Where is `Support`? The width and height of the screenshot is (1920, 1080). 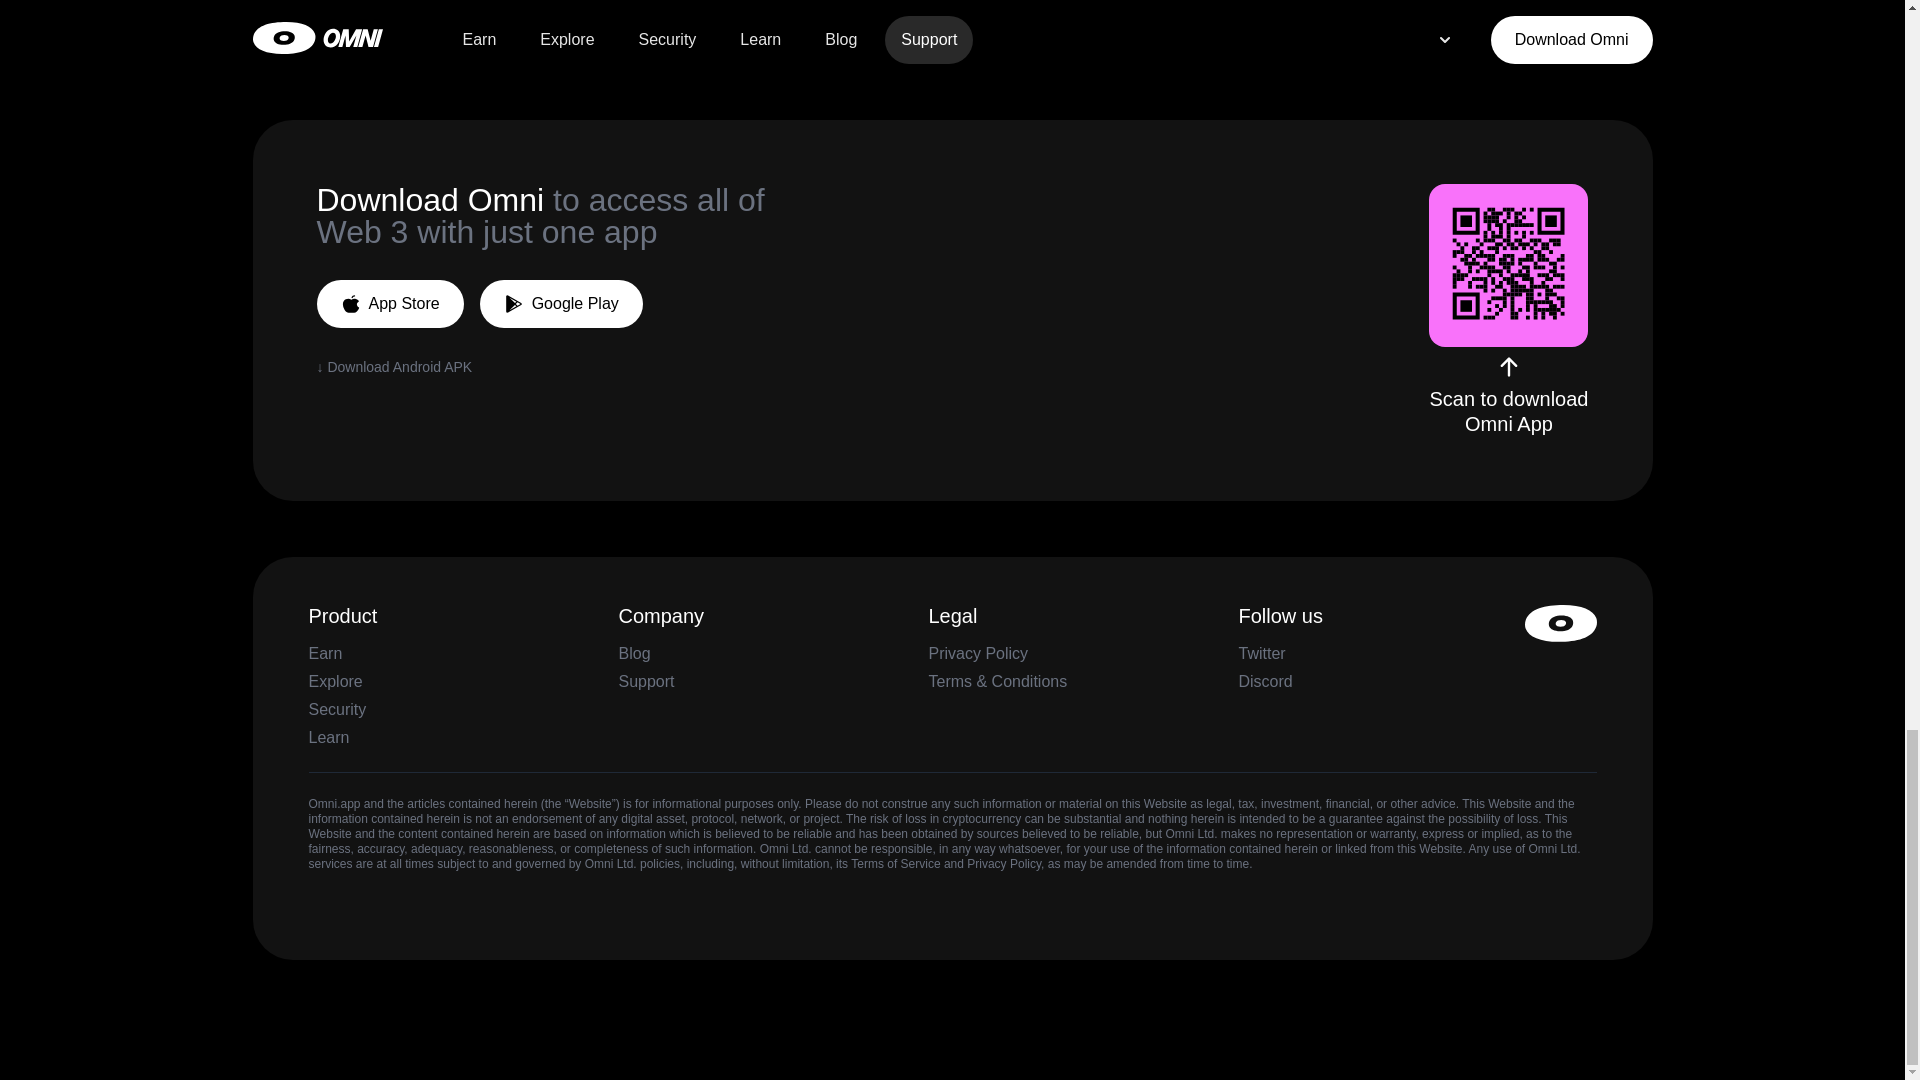 Support is located at coordinates (646, 681).